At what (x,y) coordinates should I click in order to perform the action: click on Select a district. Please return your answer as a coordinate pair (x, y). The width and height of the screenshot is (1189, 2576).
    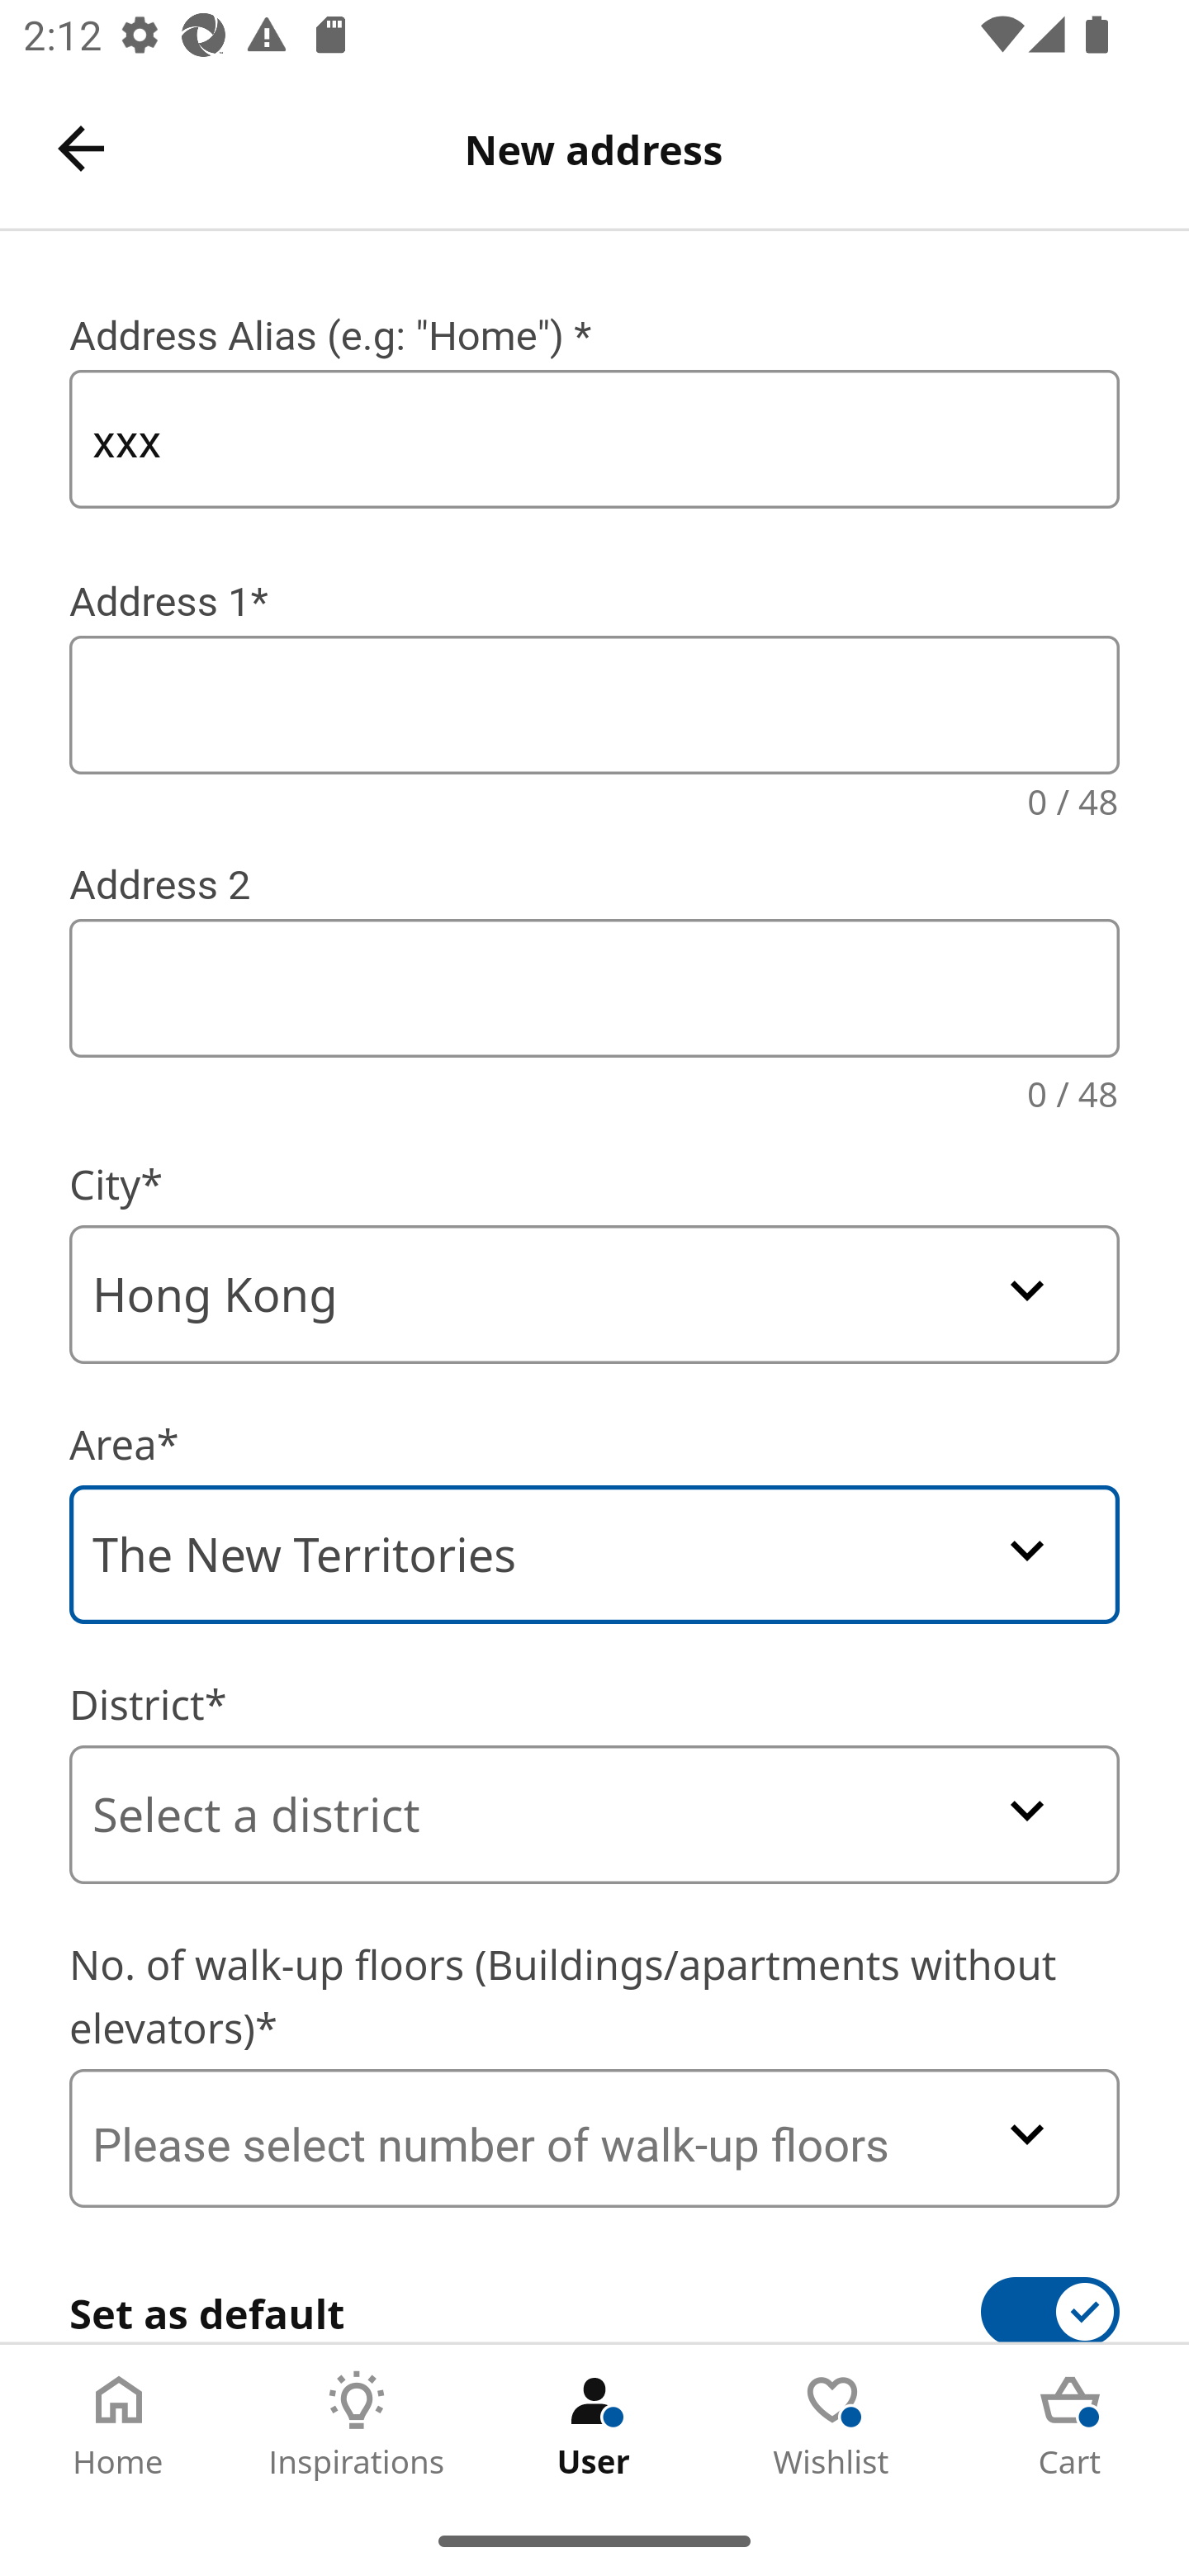
    Looking at the image, I should click on (594, 1815).